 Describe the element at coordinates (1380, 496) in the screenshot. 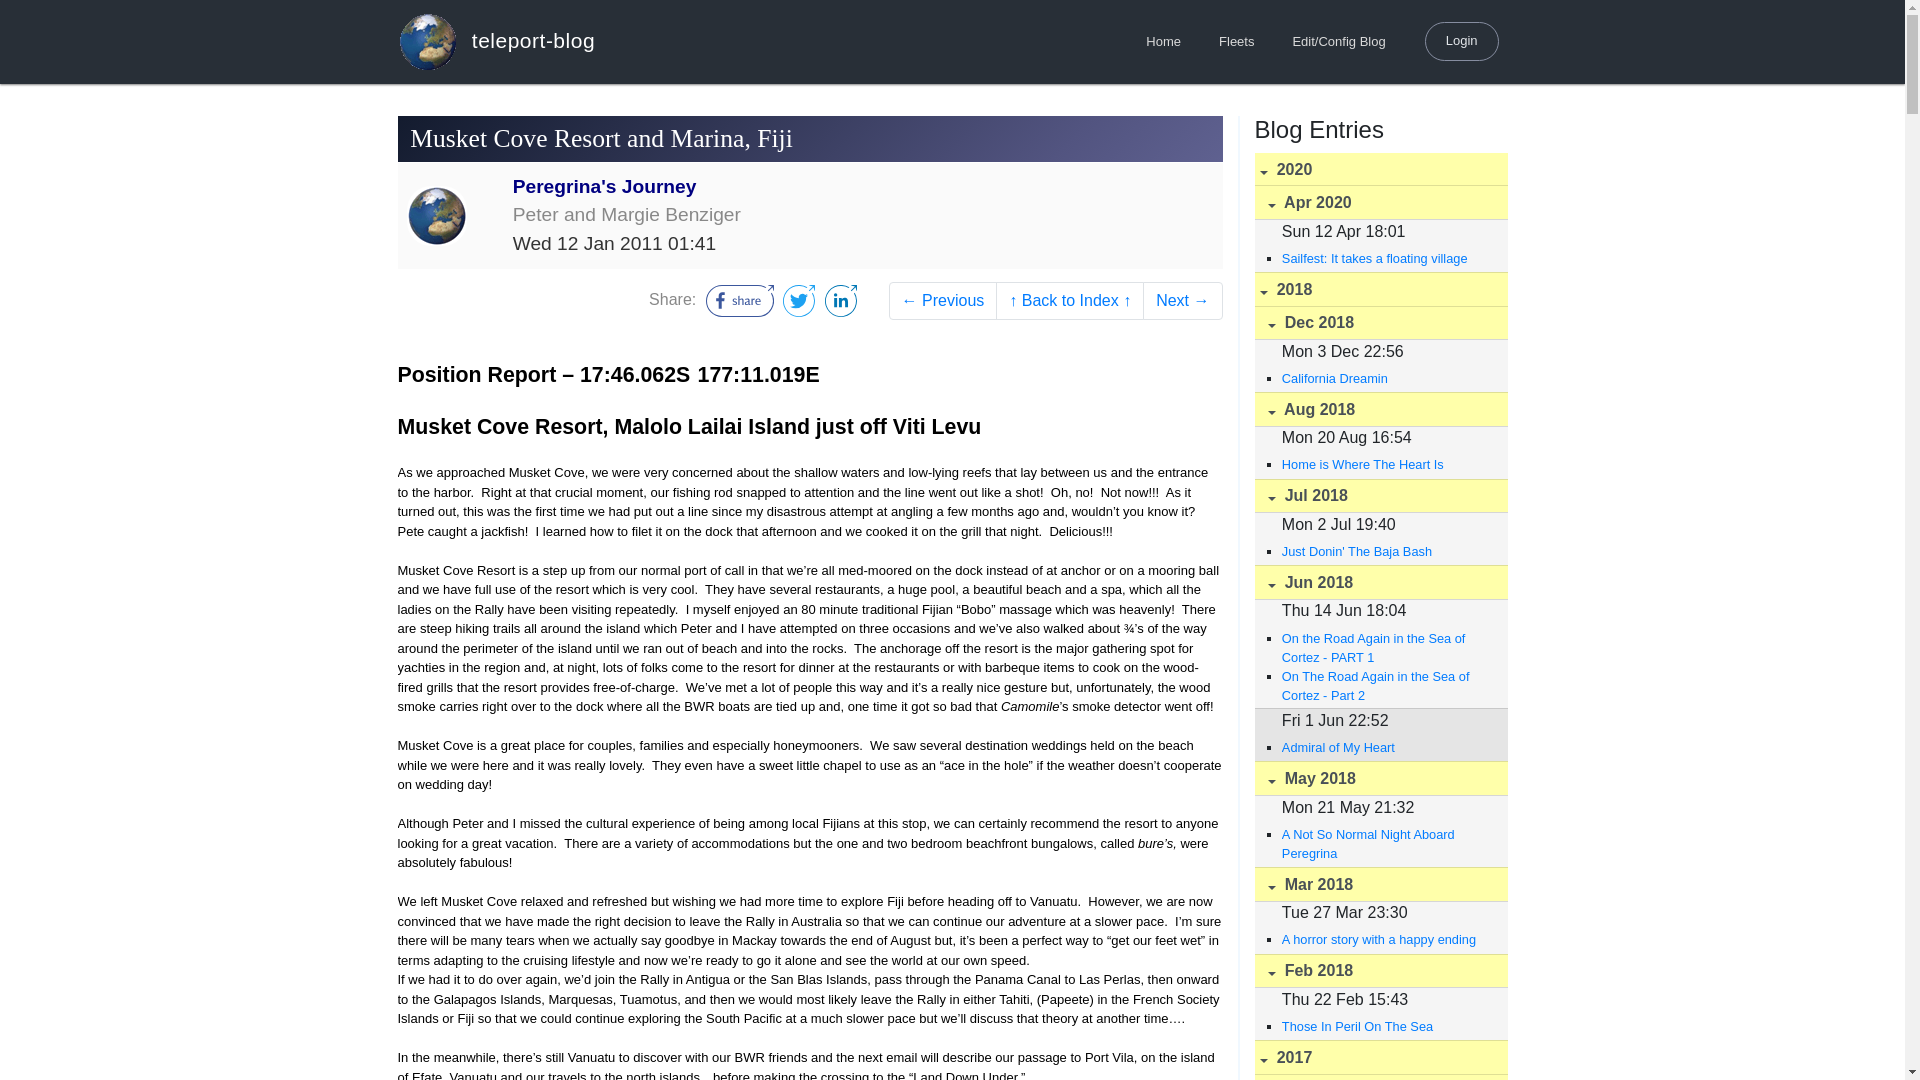

I see `Jul 2018` at that location.